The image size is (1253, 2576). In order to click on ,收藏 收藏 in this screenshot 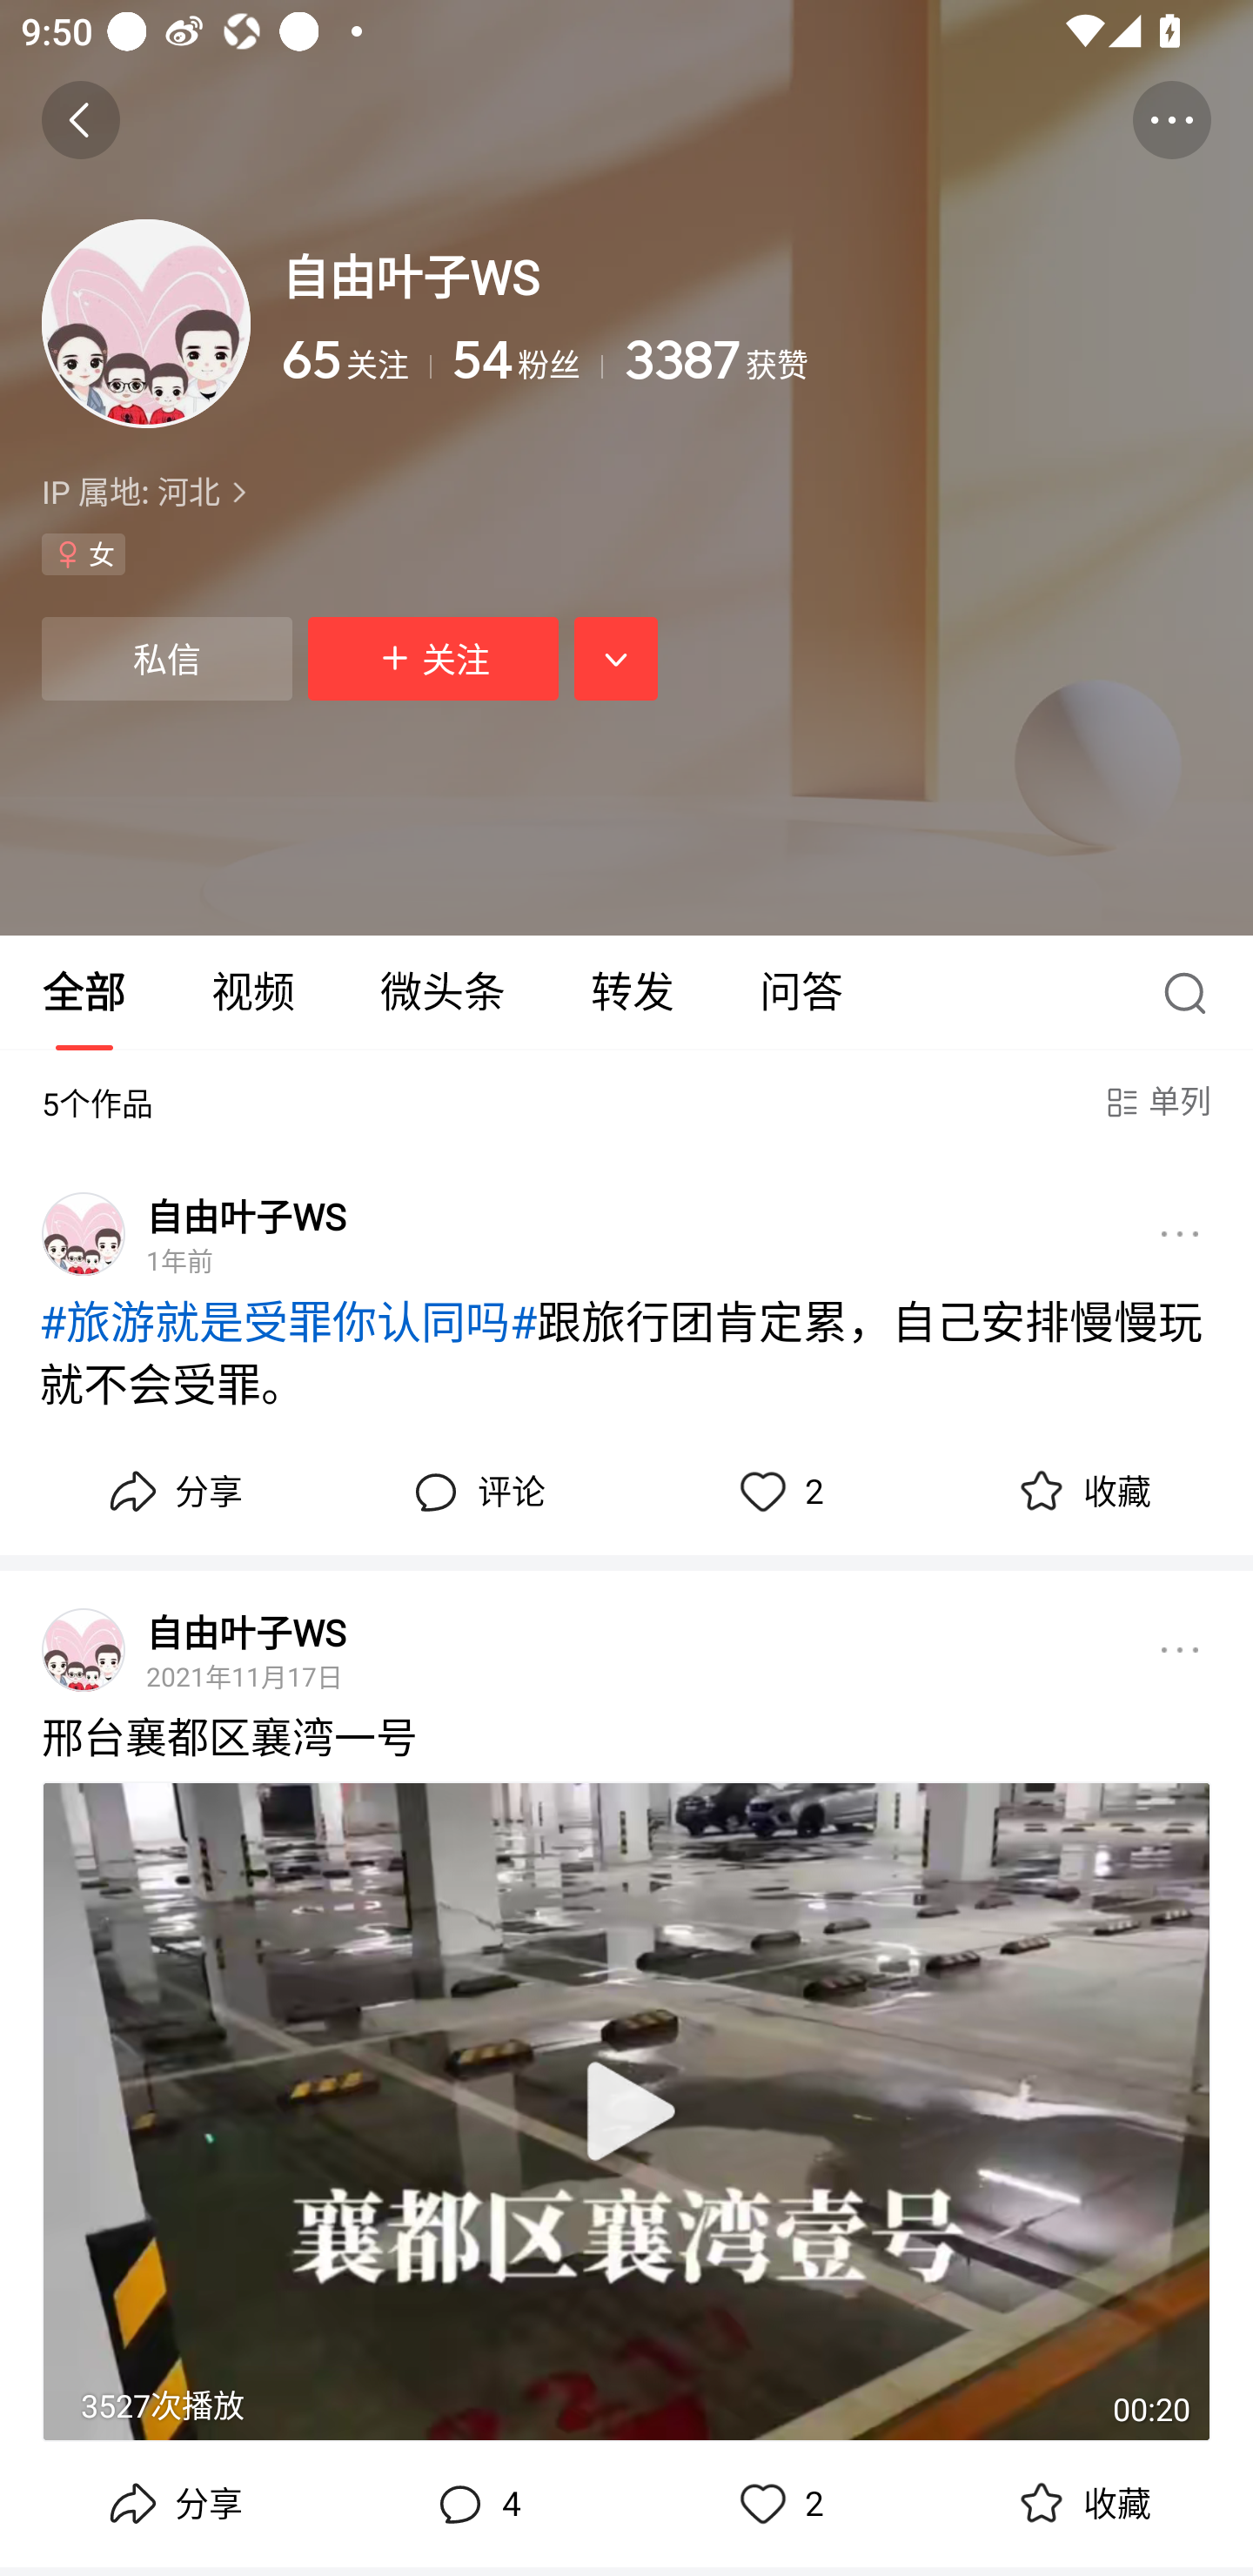, I will do `click(1081, 1492)`.